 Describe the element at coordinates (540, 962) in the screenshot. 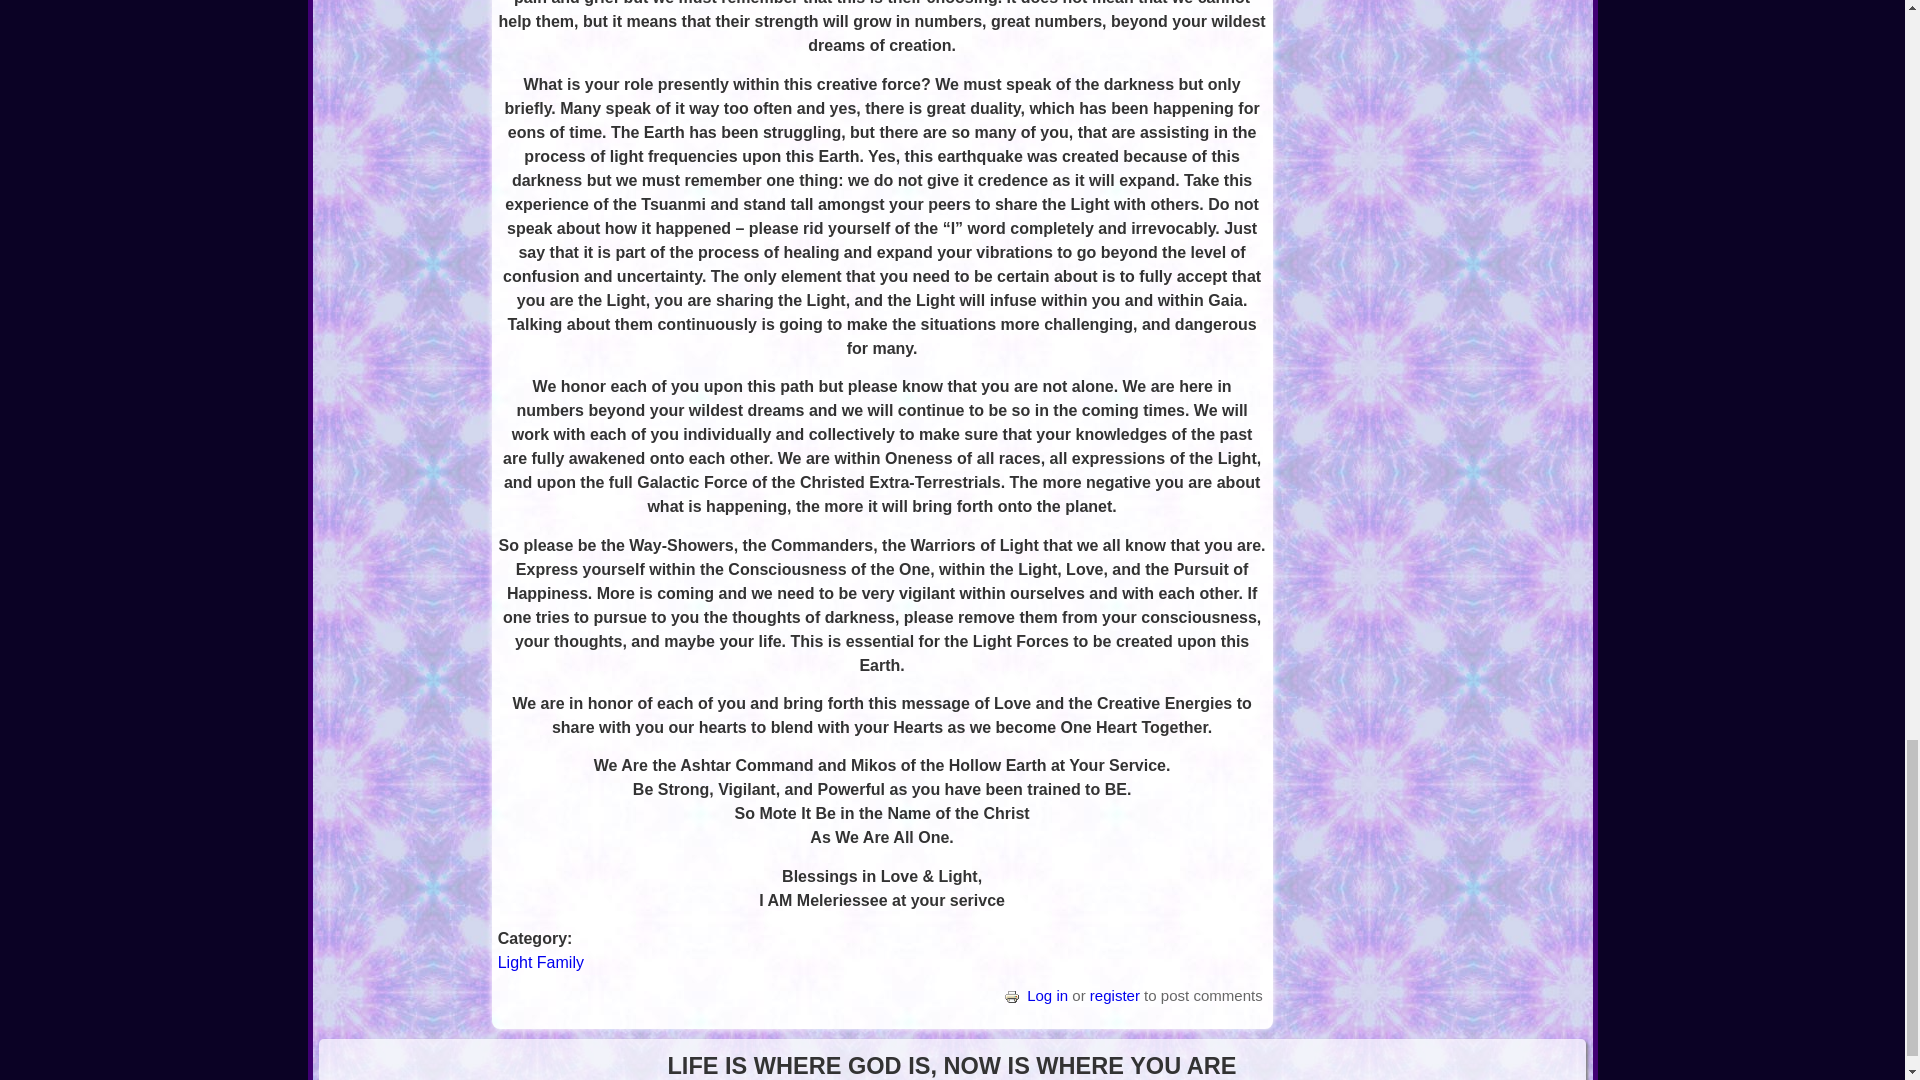

I see `Light Family` at that location.